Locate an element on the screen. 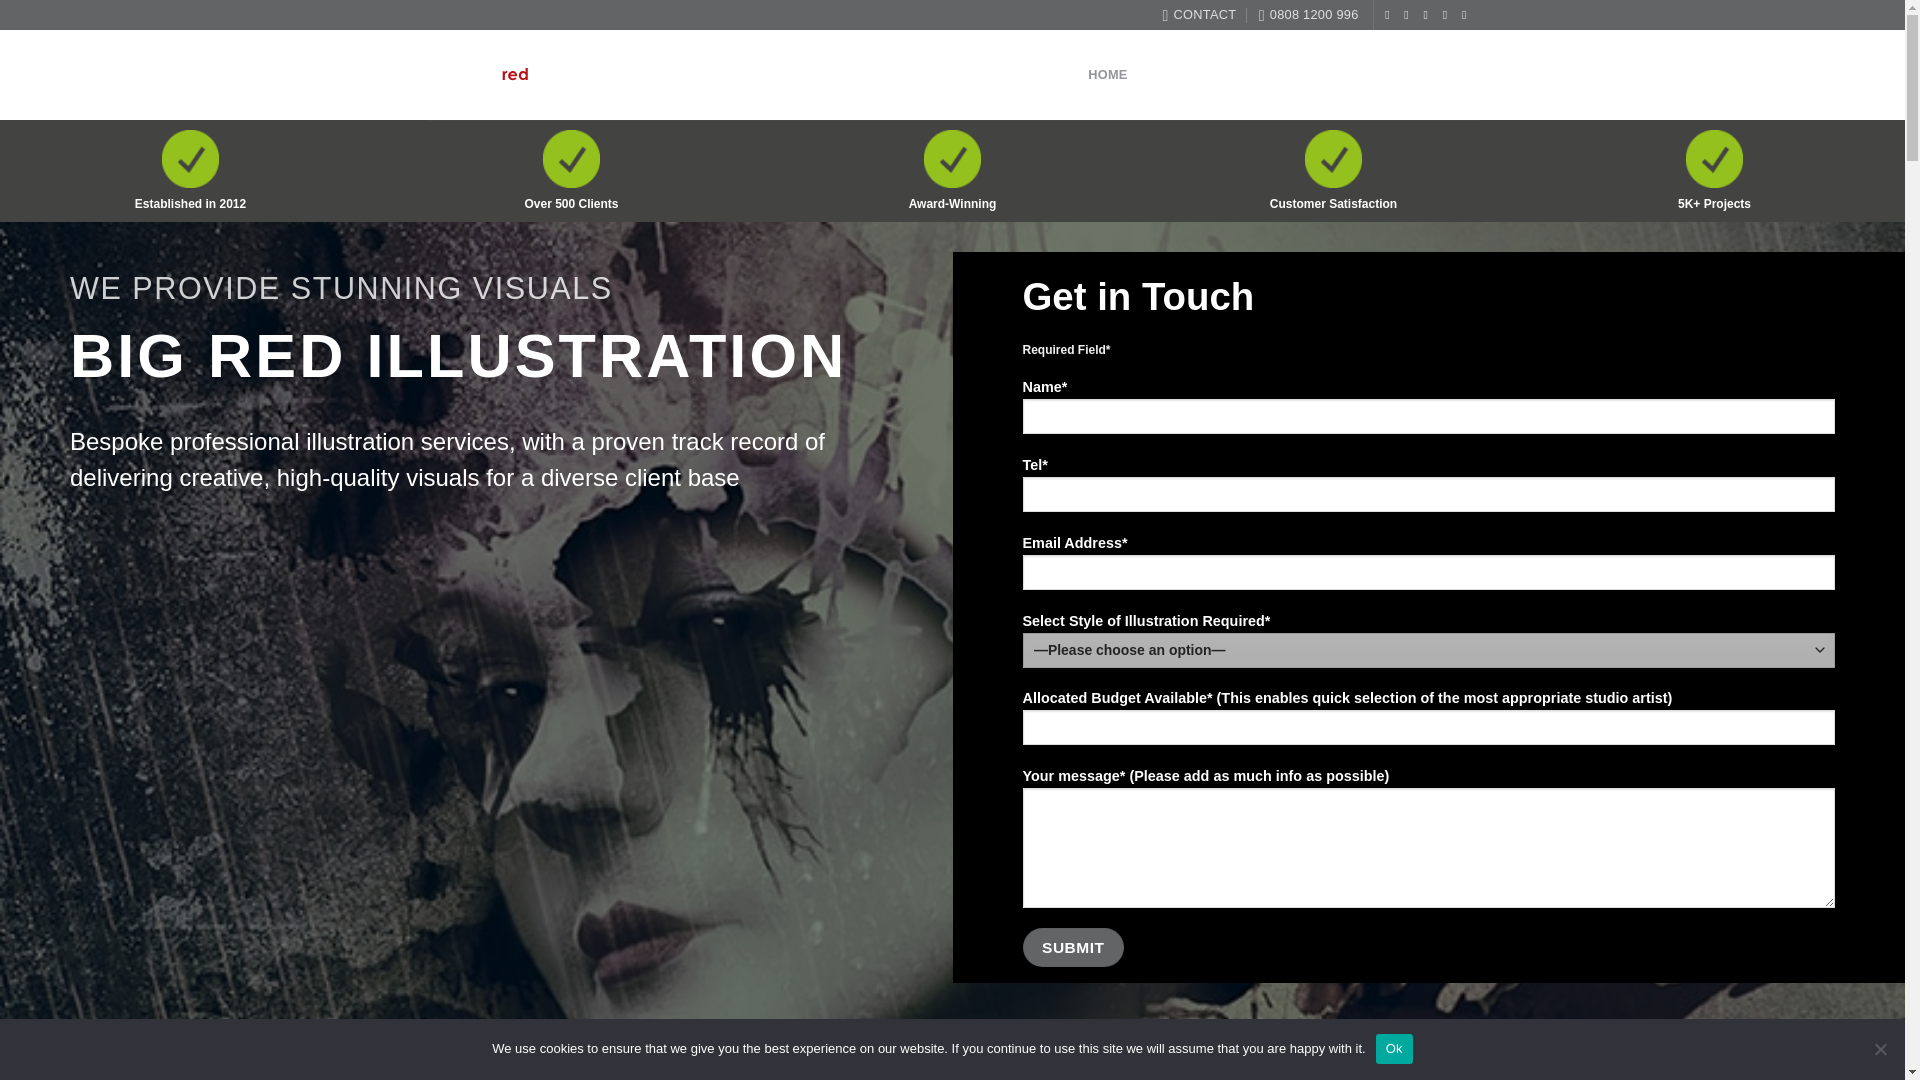 This screenshot has width=1920, height=1080. HOME is located at coordinates (1108, 74).